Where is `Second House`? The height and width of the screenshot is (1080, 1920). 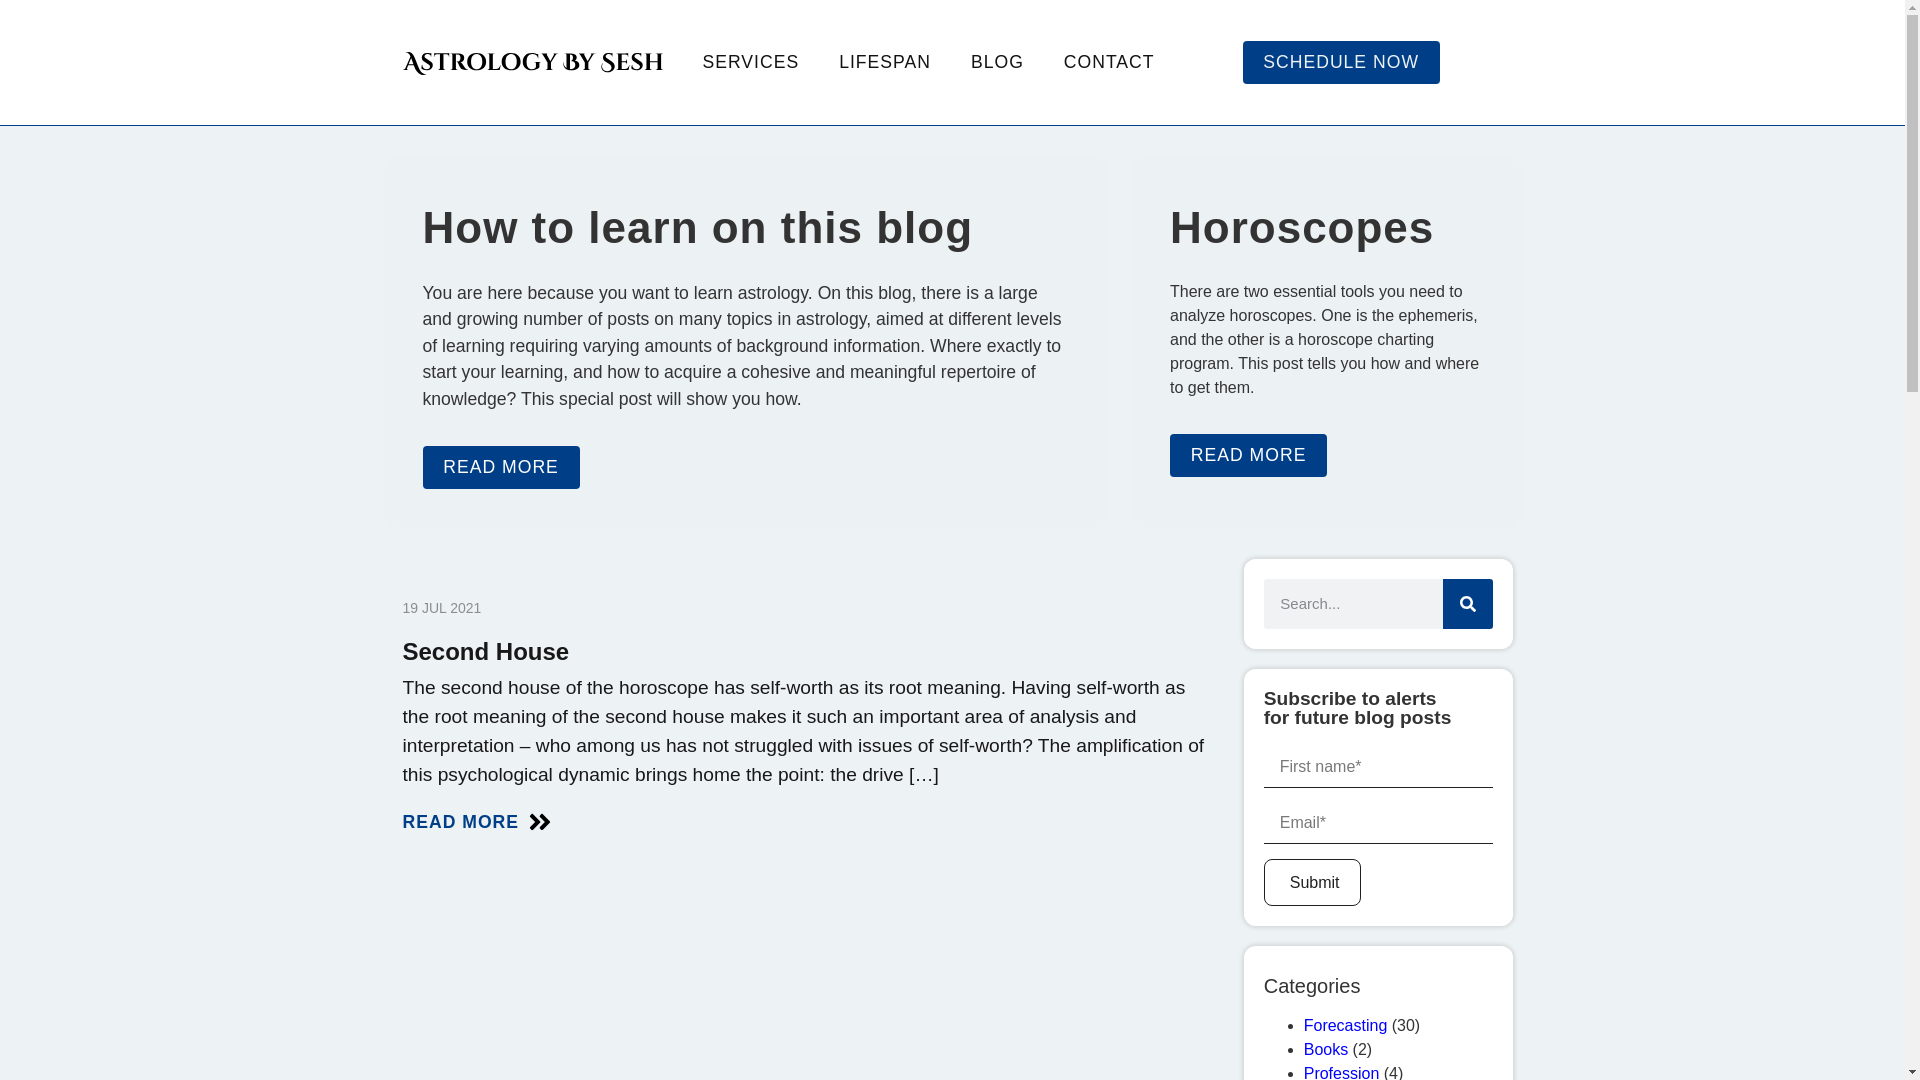
Second House is located at coordinates (484, 652).